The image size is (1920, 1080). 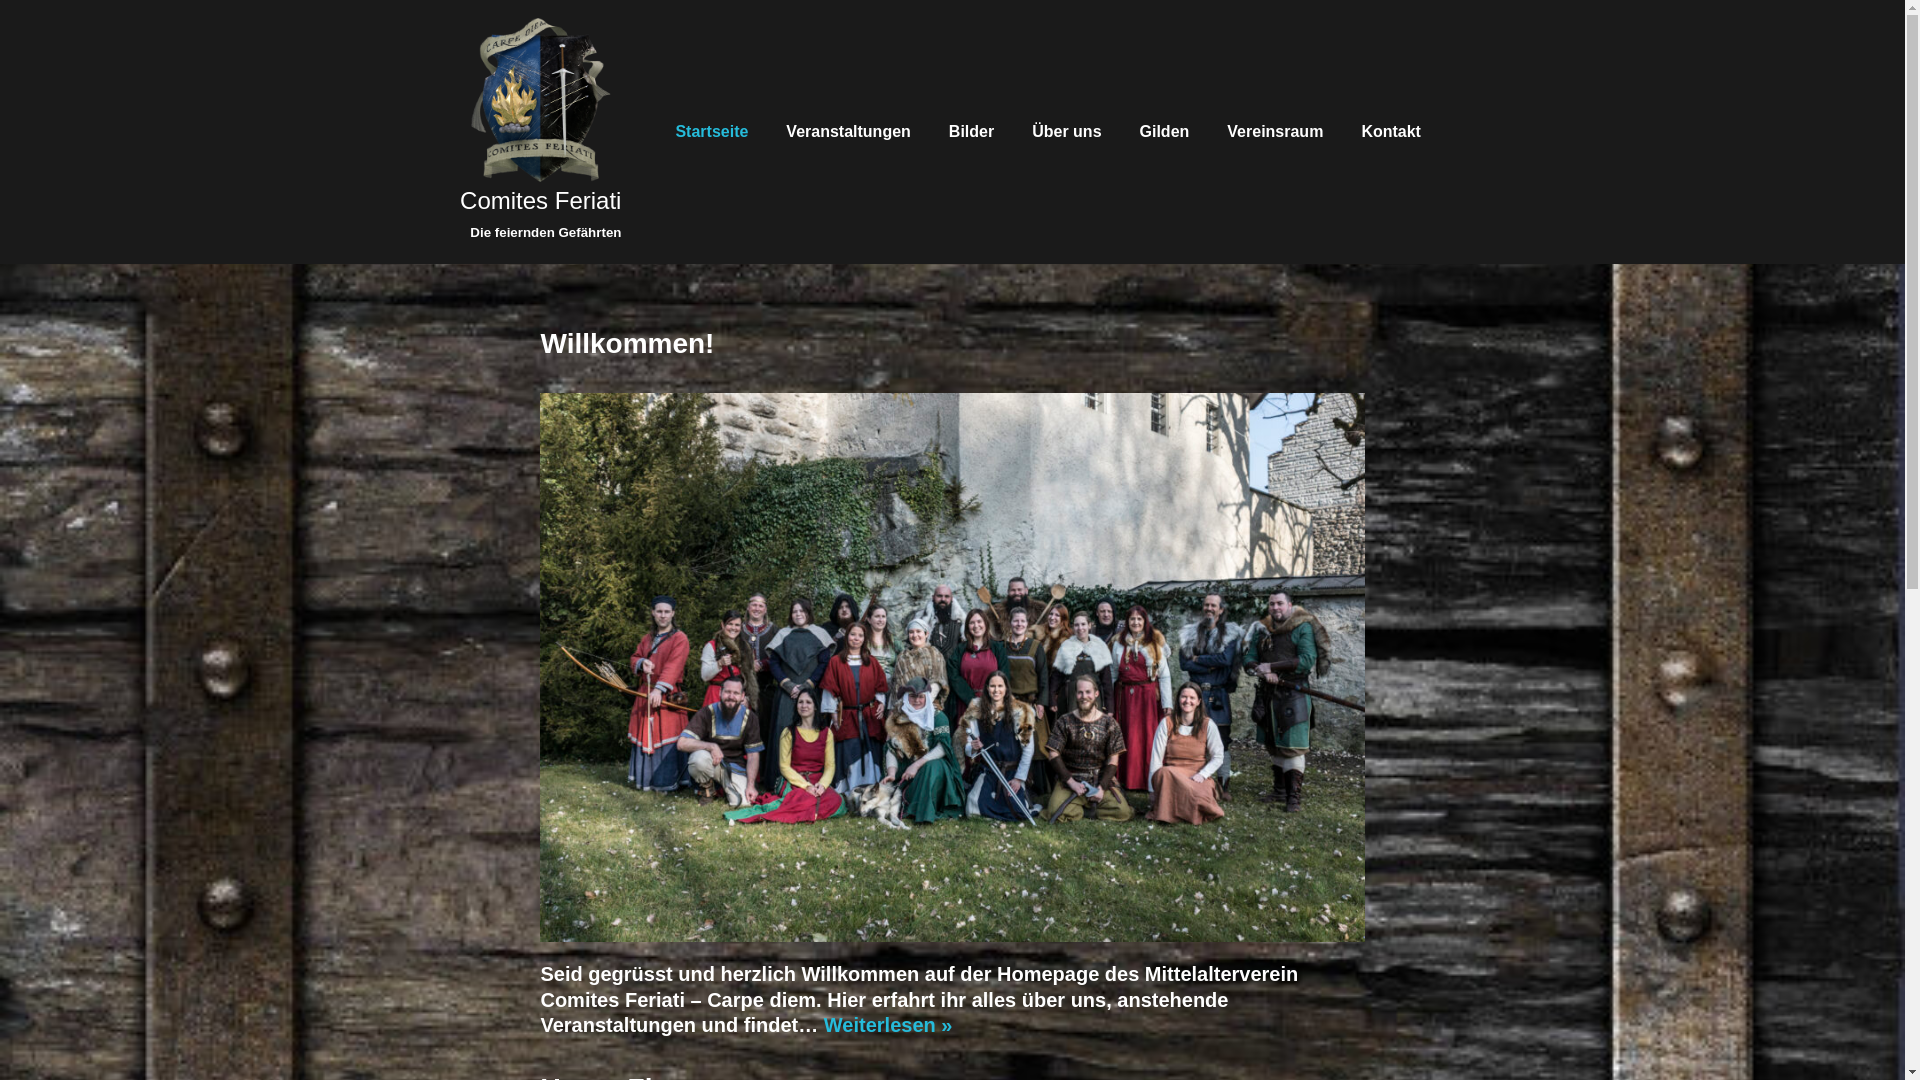 What do you see at coordinates (1391, 132) in the screenshot?
I see `Kontakt` at bounding box center [1391, 132].